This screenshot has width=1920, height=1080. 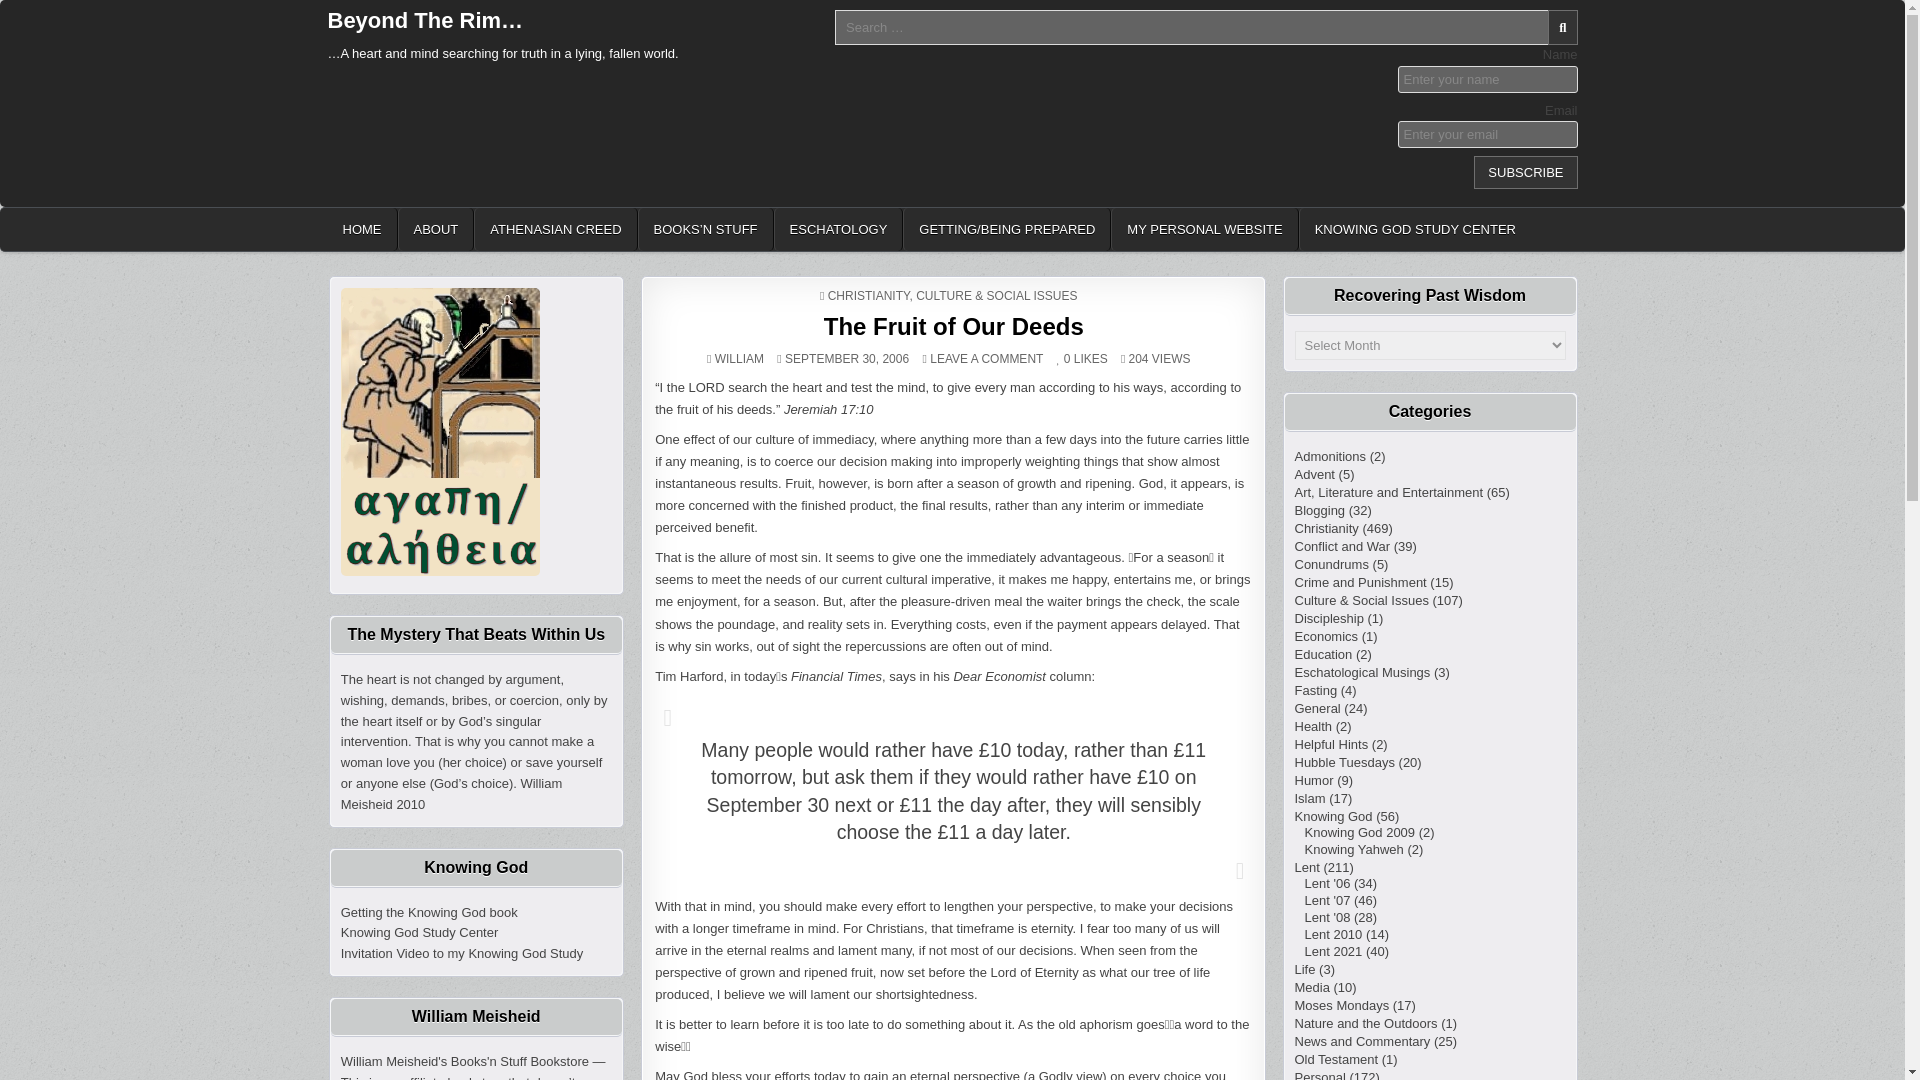 What do you see at coordinates (954, 326) in the screenshot?
I see `ATHENASIAN CREED` at bounding box center [954, 326].